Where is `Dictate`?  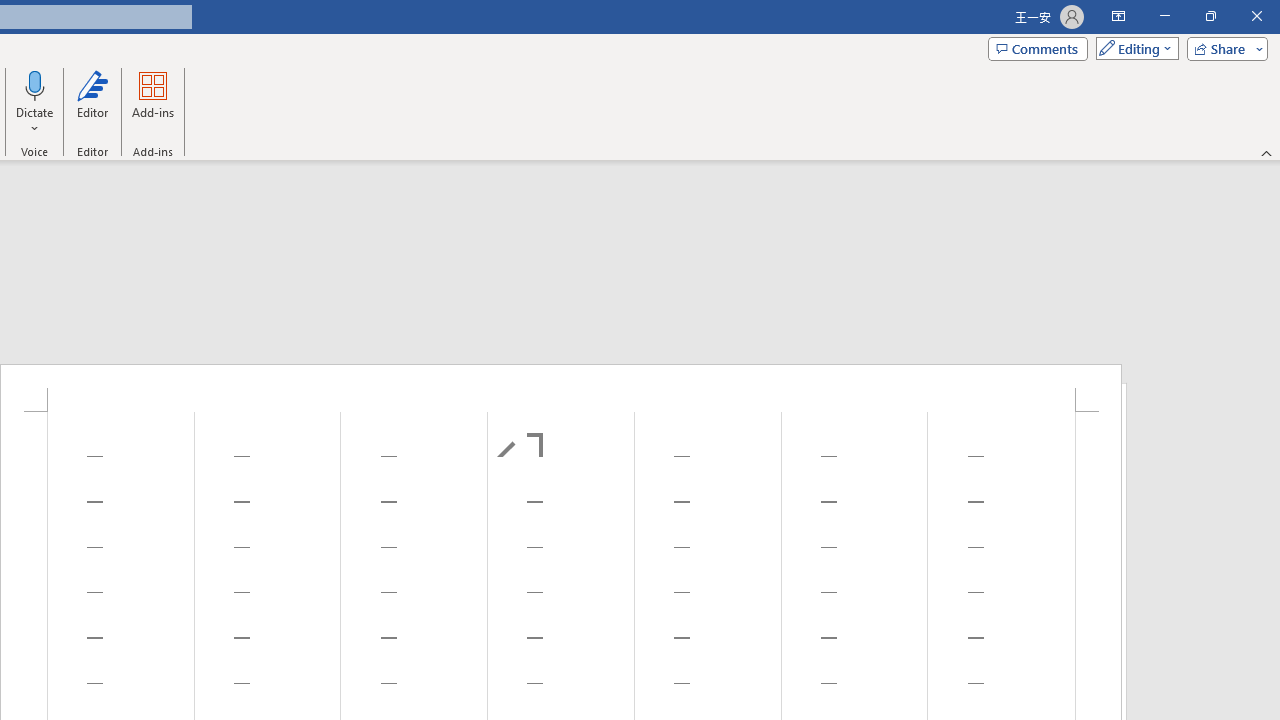 Dictate is located at coordinates (35, 102).